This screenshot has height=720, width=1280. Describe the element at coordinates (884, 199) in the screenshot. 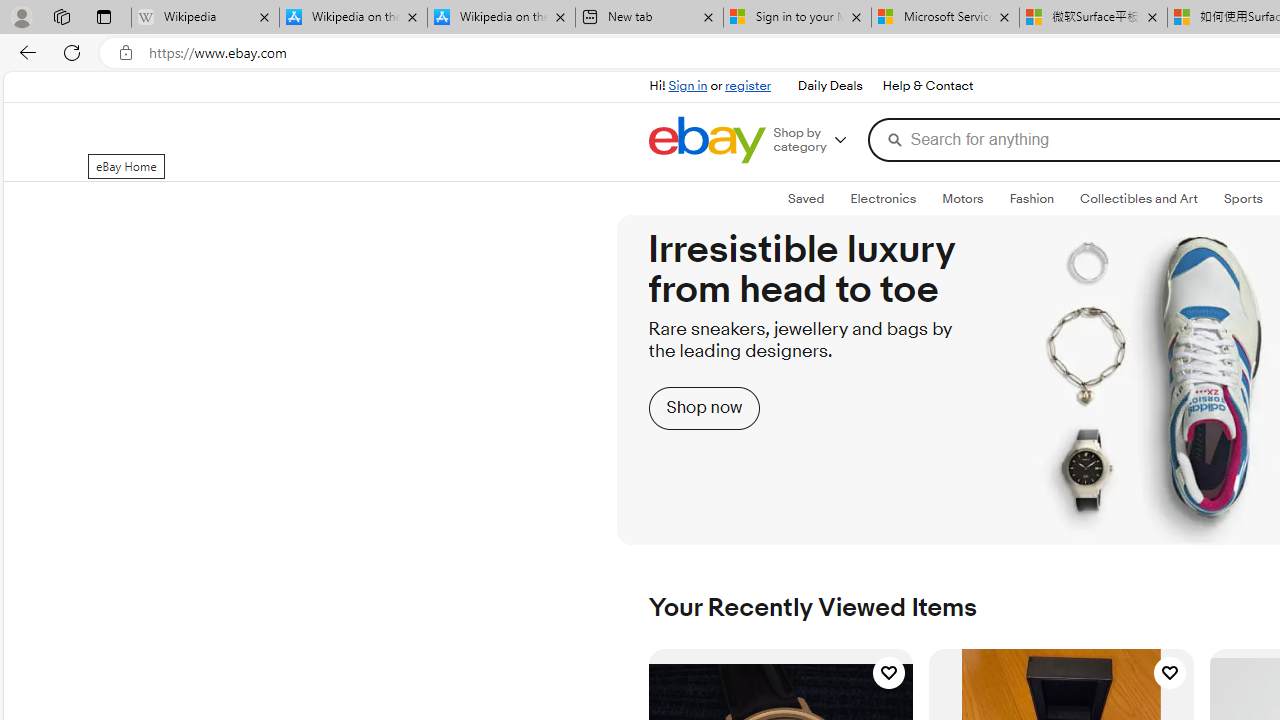

I see `ElectronicsExpand: Electronics` at that location.